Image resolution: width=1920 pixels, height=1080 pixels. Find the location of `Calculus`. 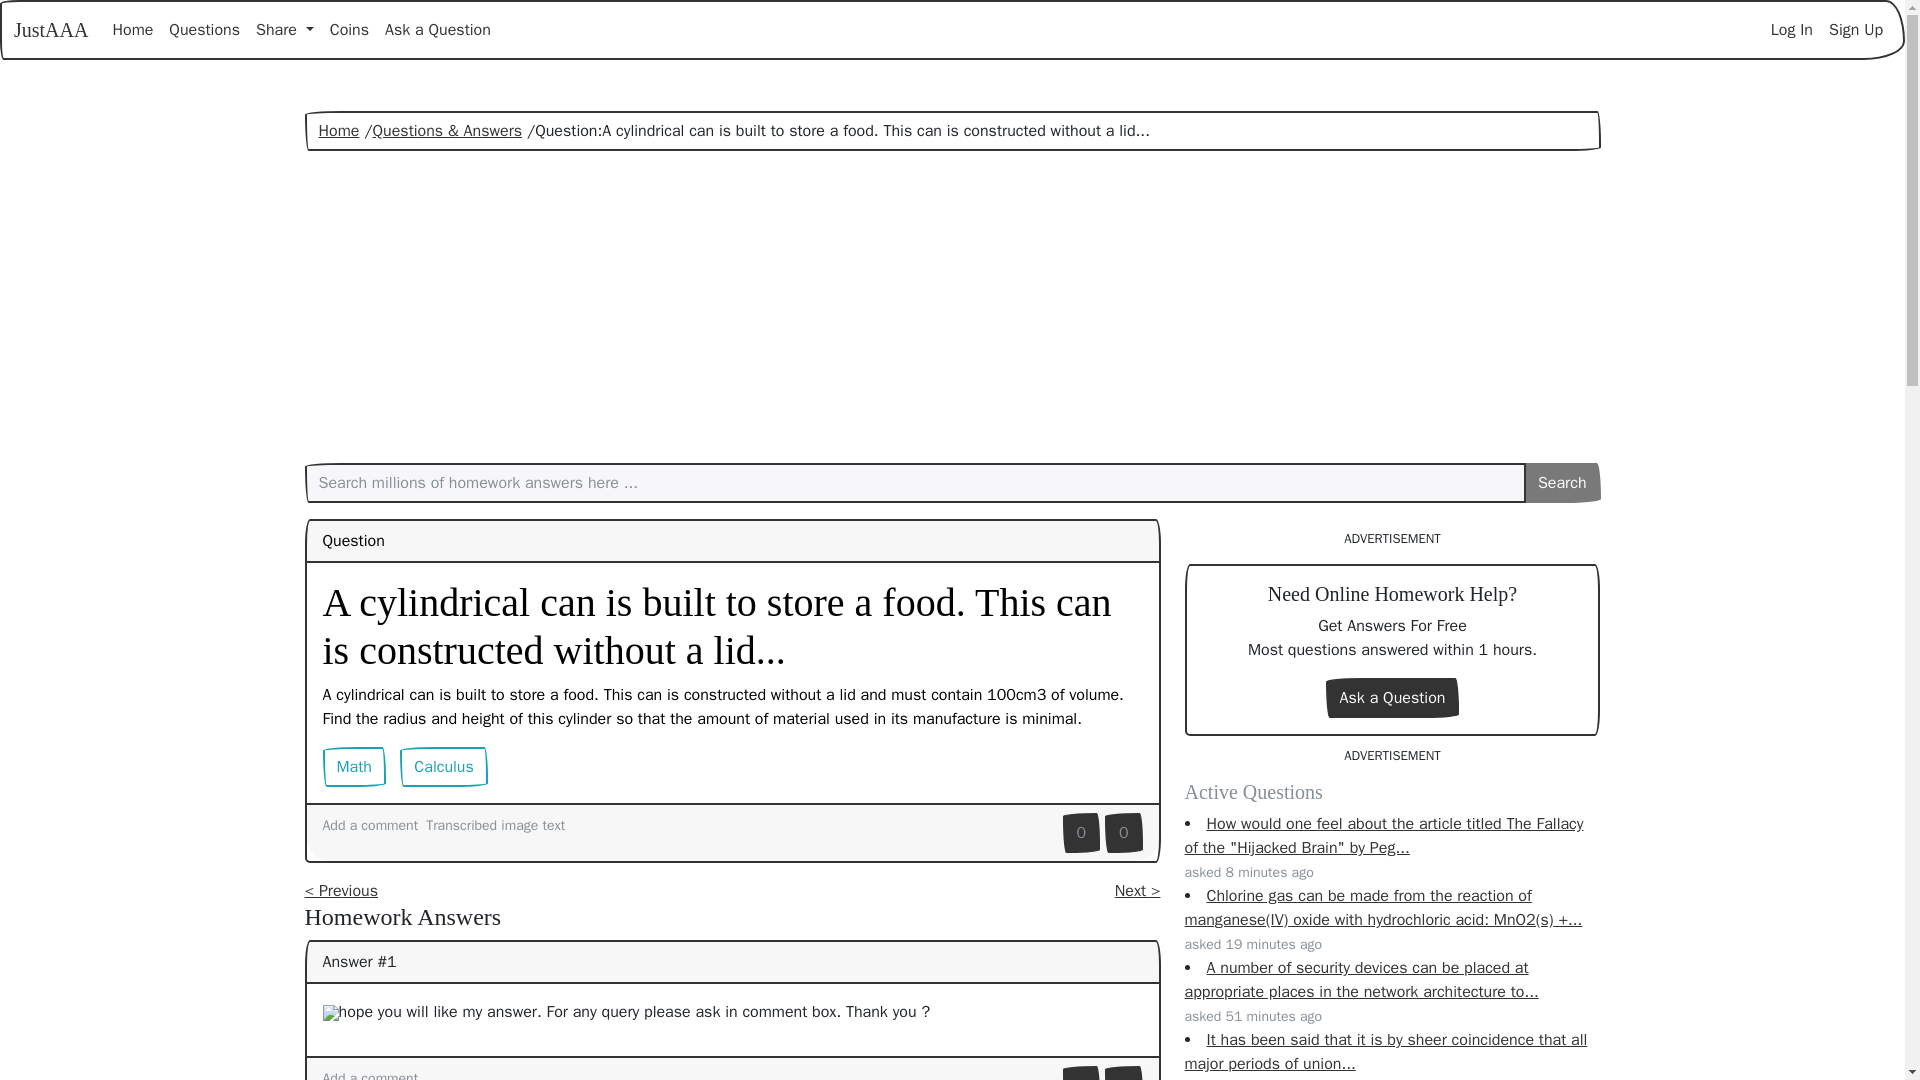

Calculus is located at coordinates (443, 767).